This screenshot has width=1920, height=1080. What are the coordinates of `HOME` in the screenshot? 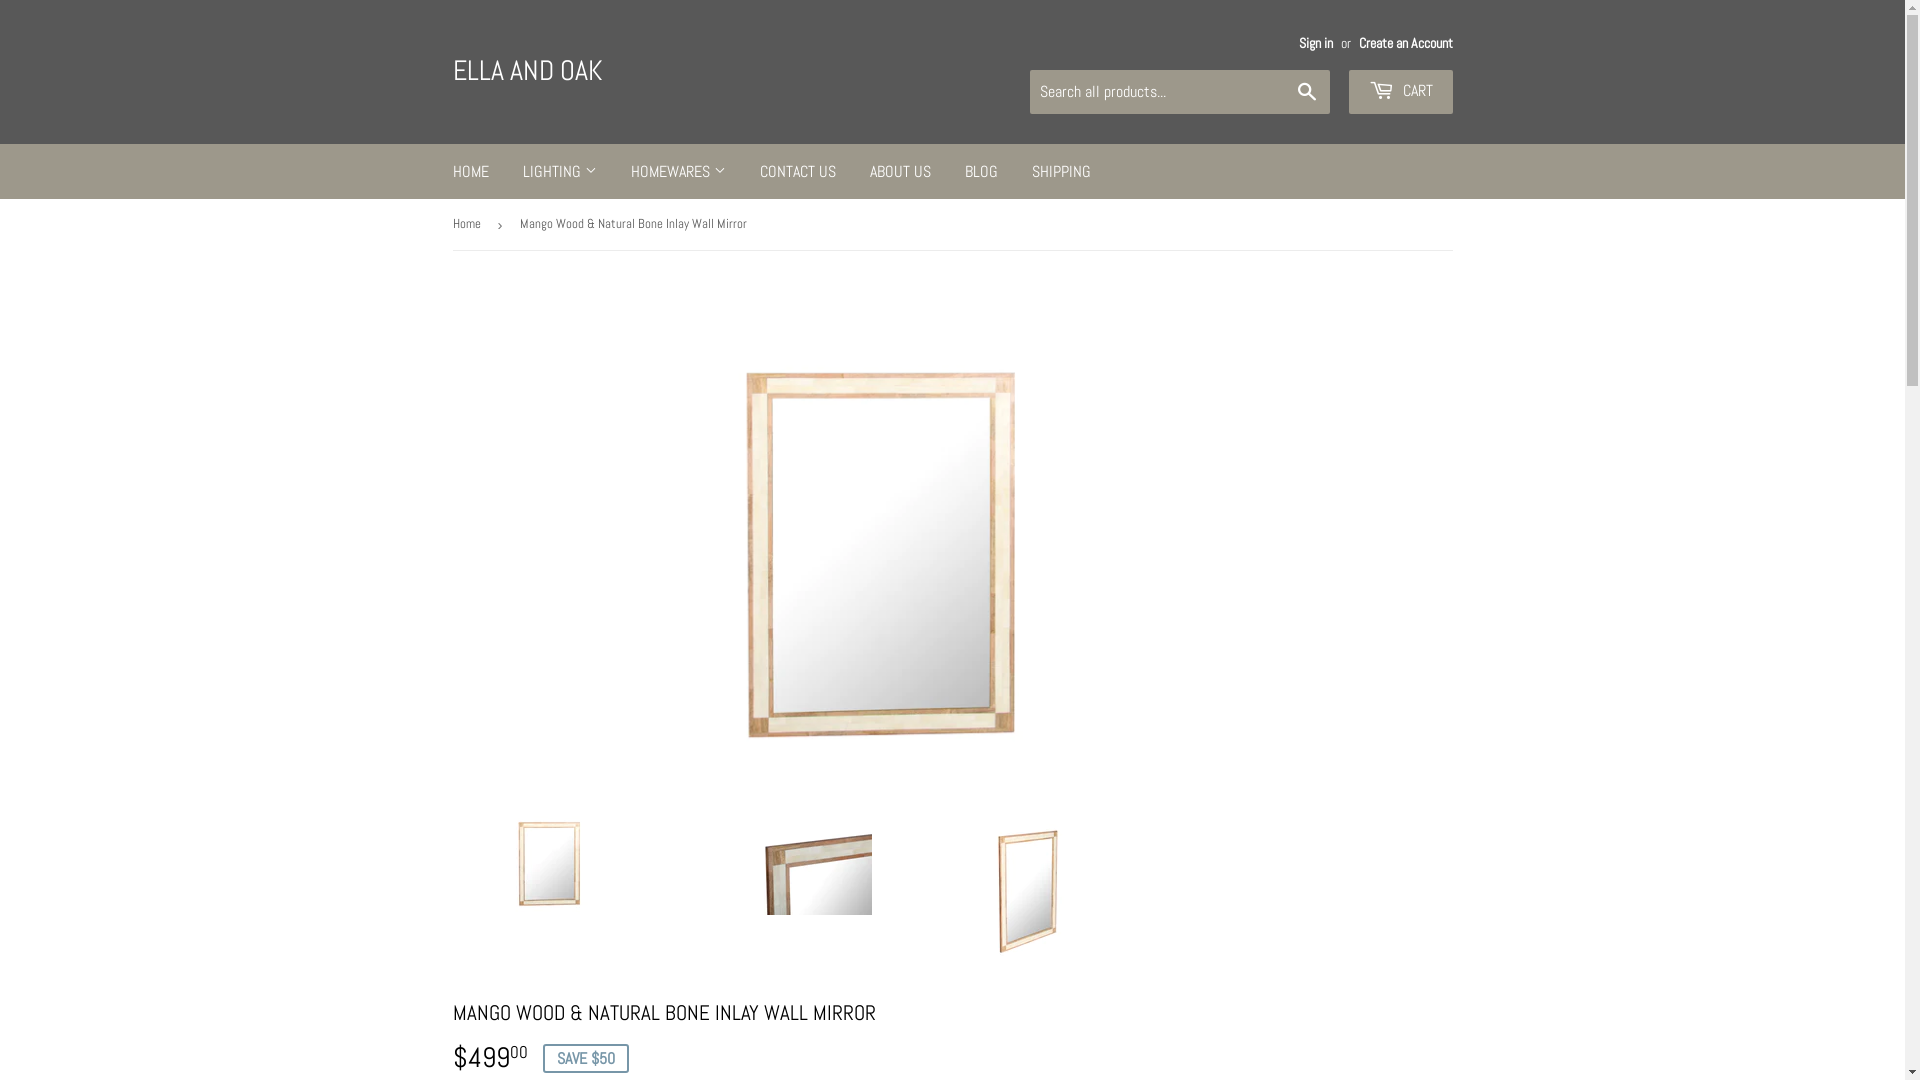 It's located at (471, 172).